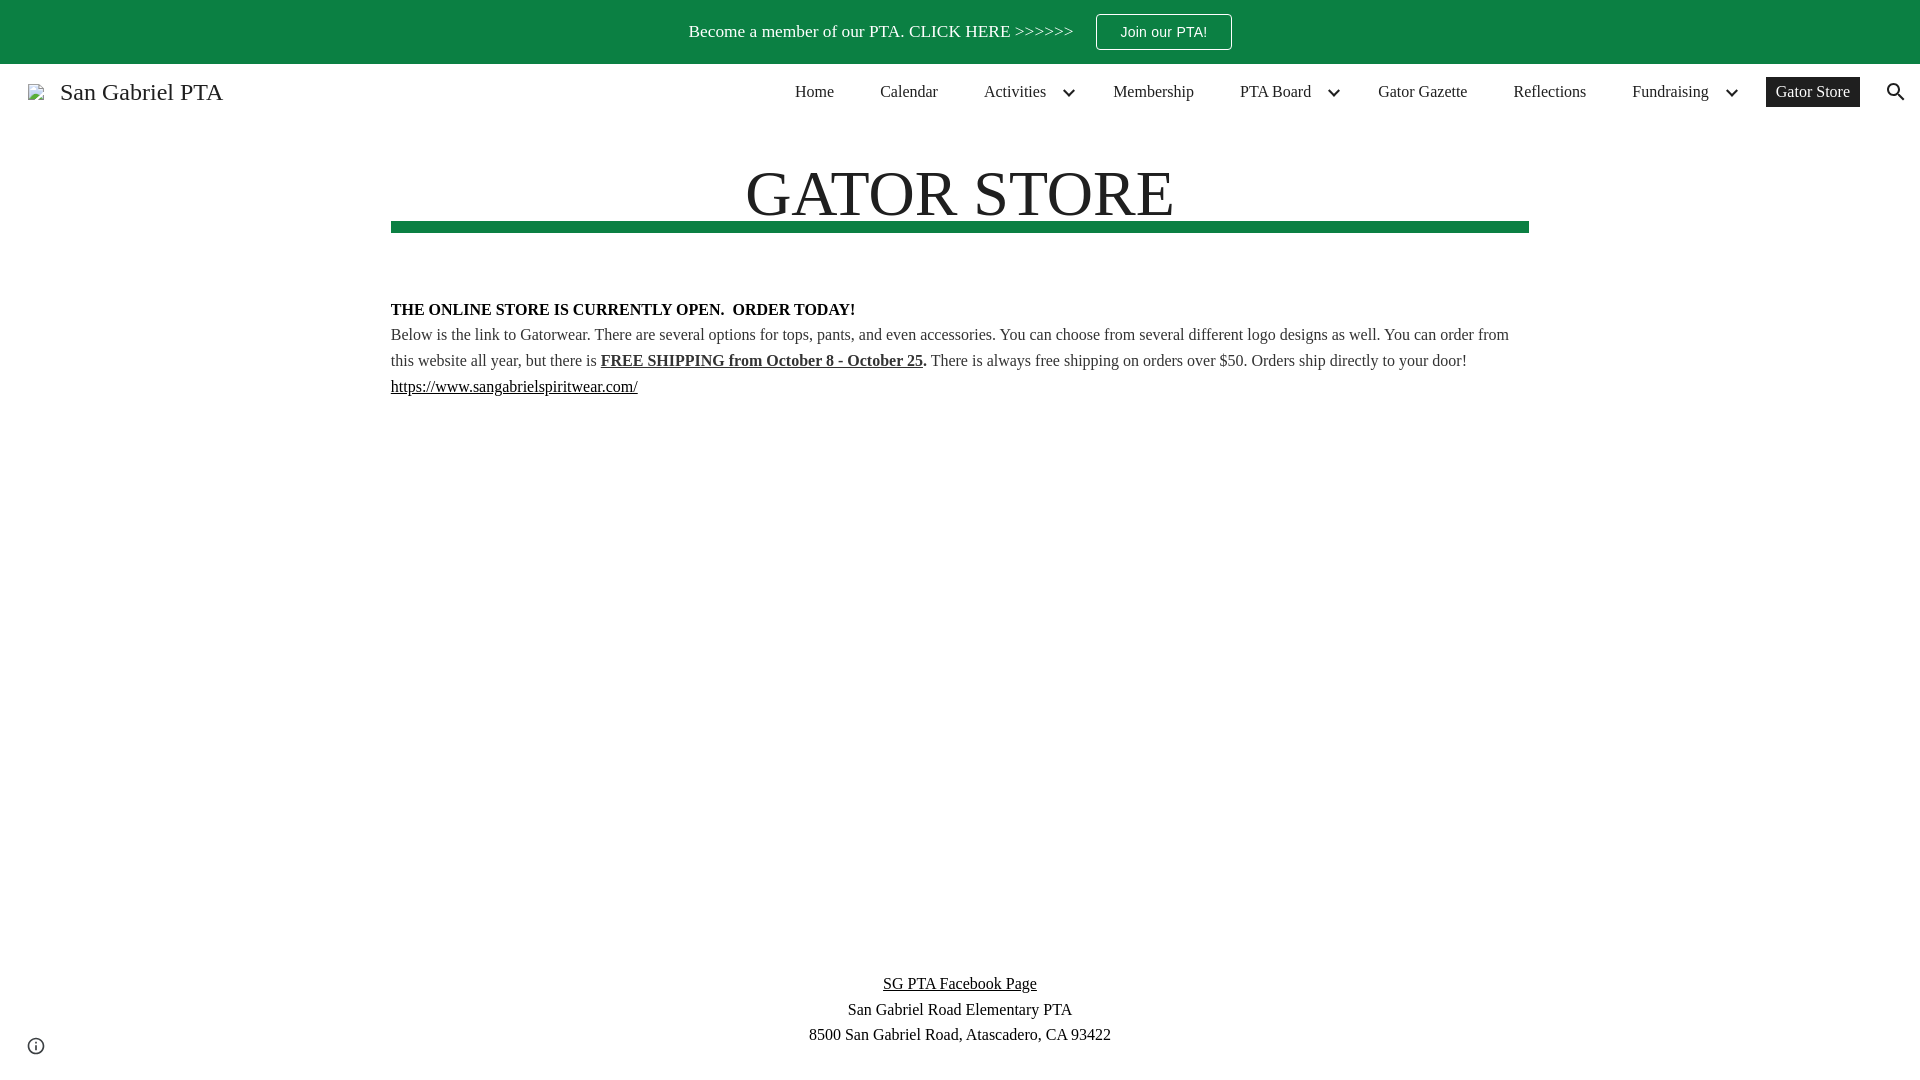 This screenshot has width=1920, height=1080. Describe the element at coordinates (1549, 91) in the screenshot. I see `Reflections` at that location.